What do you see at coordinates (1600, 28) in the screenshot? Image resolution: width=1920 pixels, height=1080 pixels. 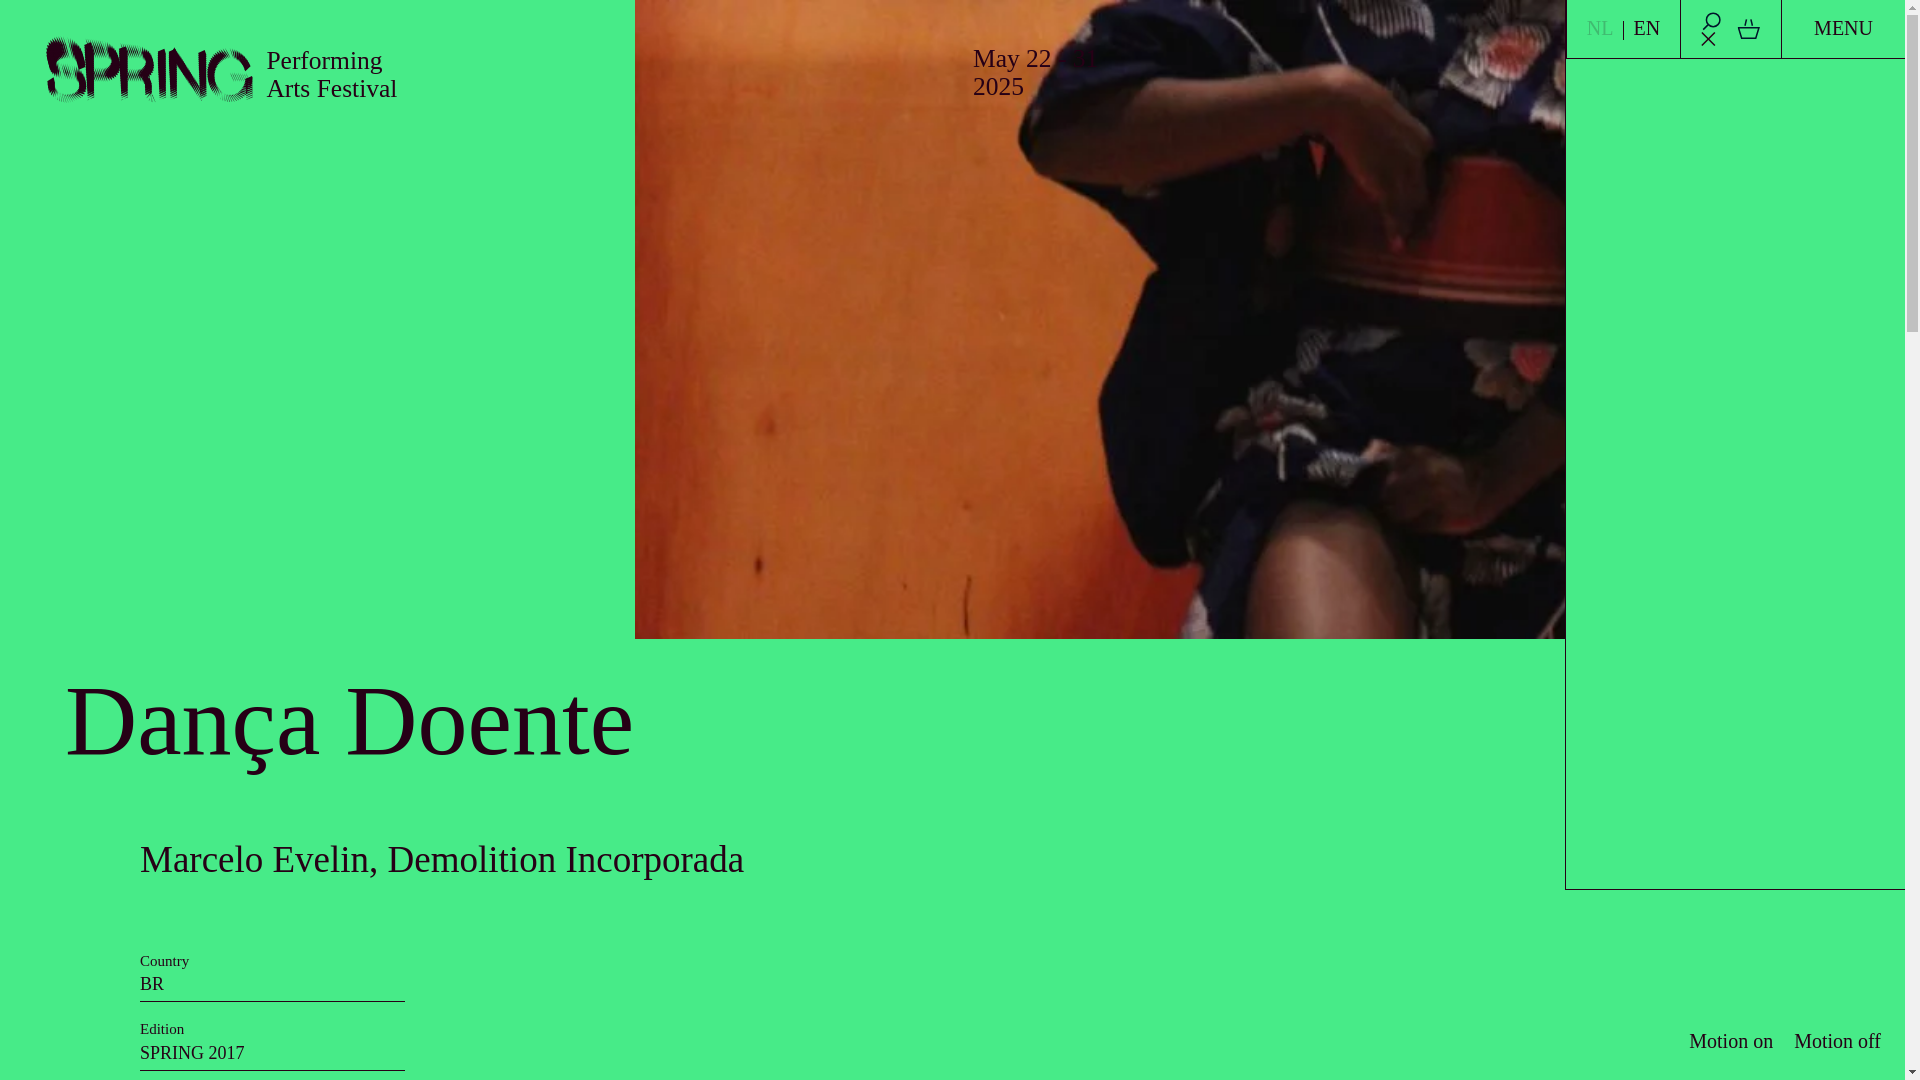 I see `NL` at bounding box center [1600, 28].